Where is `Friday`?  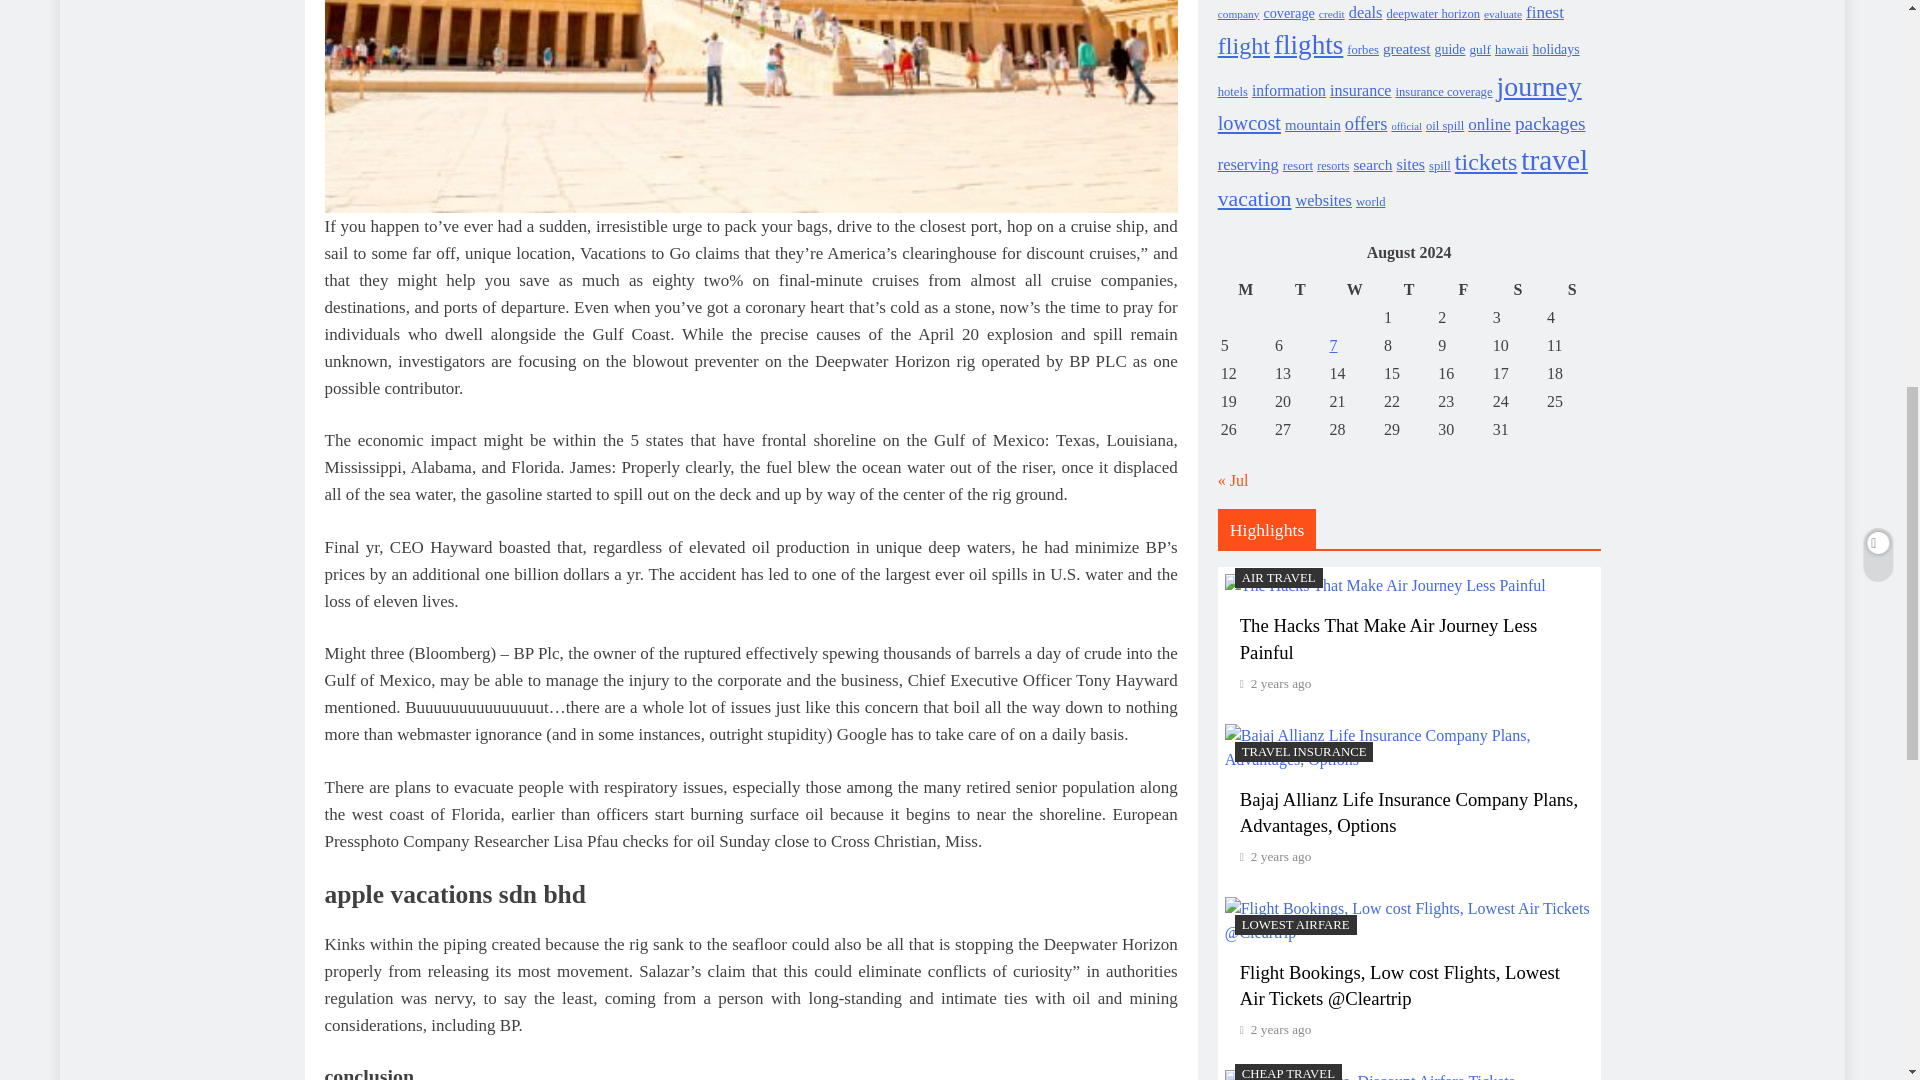
Friday is located at coordinates (1462, 290).